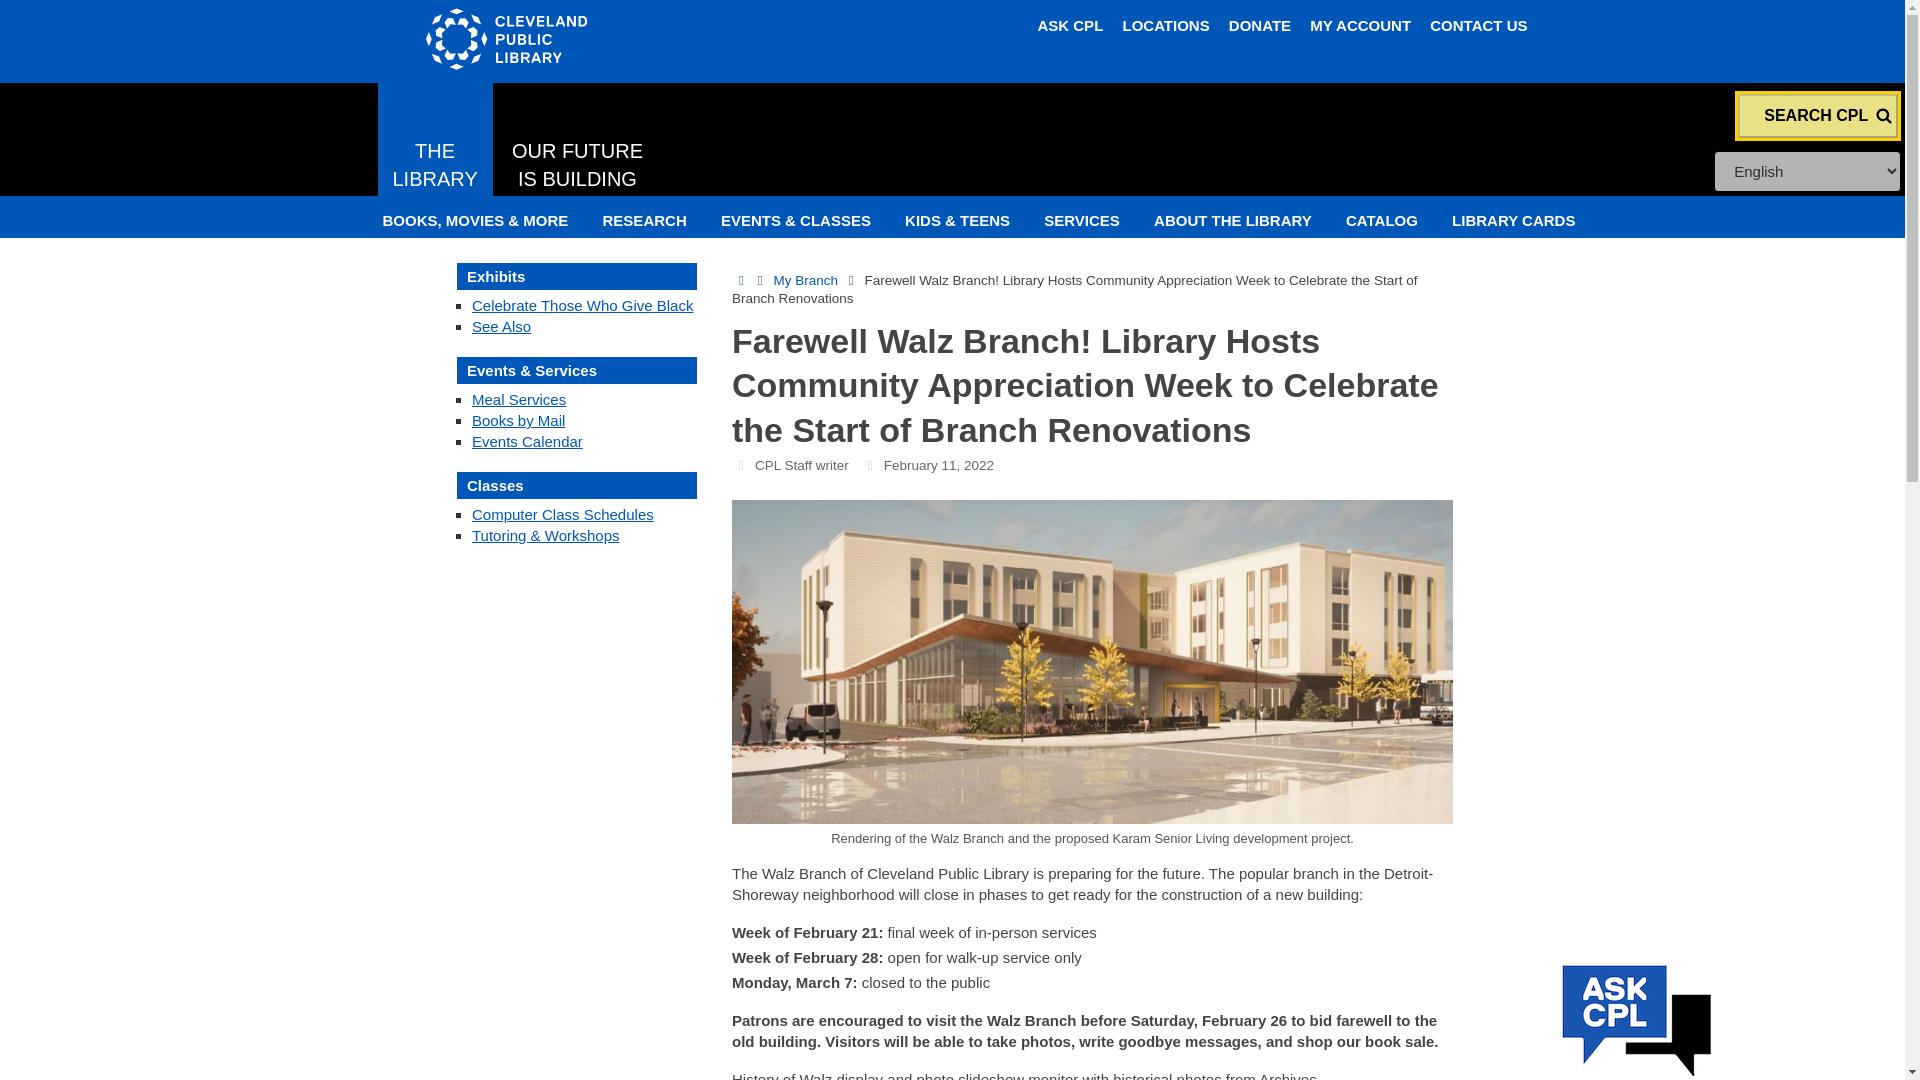 This screenshot has width=1920, height=1080. Describe the element at coordinates (656, 39) in the screenshot. I see `homepage of Cleveland Public Library` at that location.